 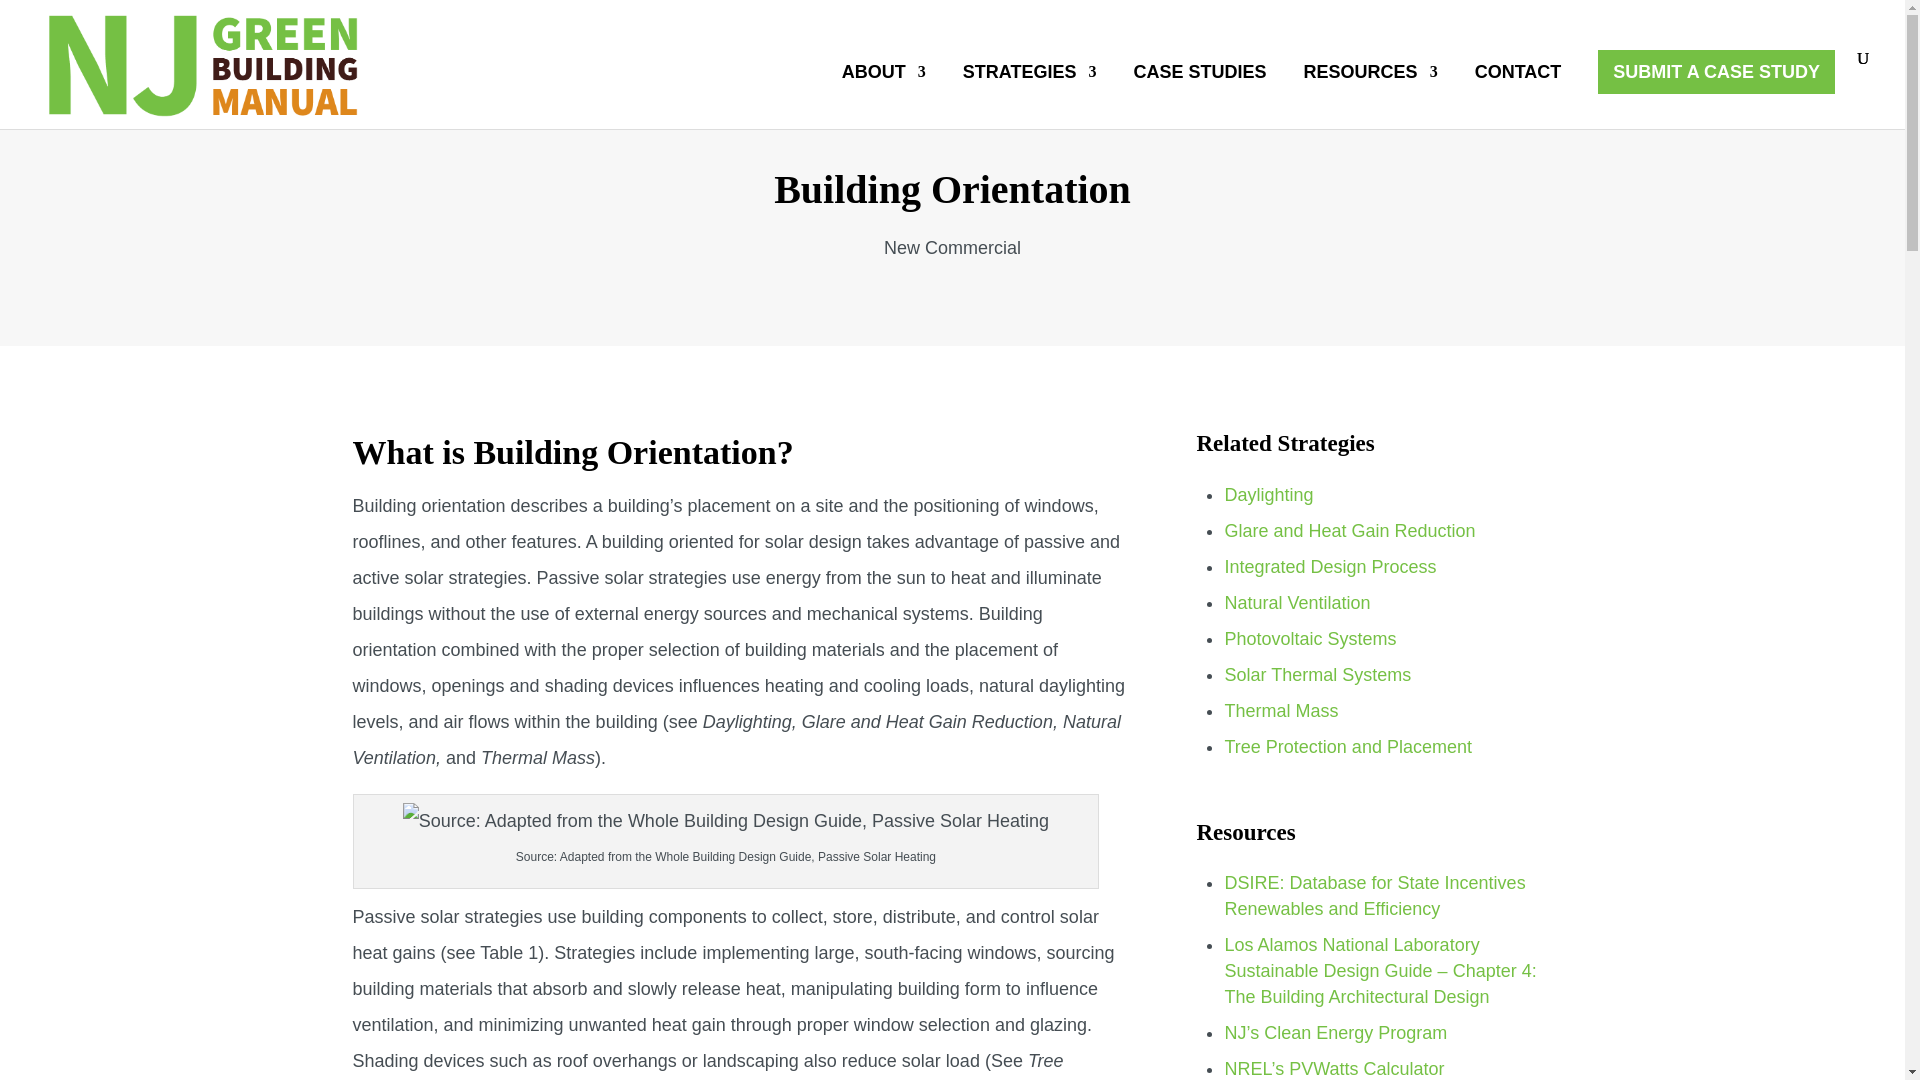 I want to click on SUBMIT A CASE STUDY, so click(x=1716, y=71).